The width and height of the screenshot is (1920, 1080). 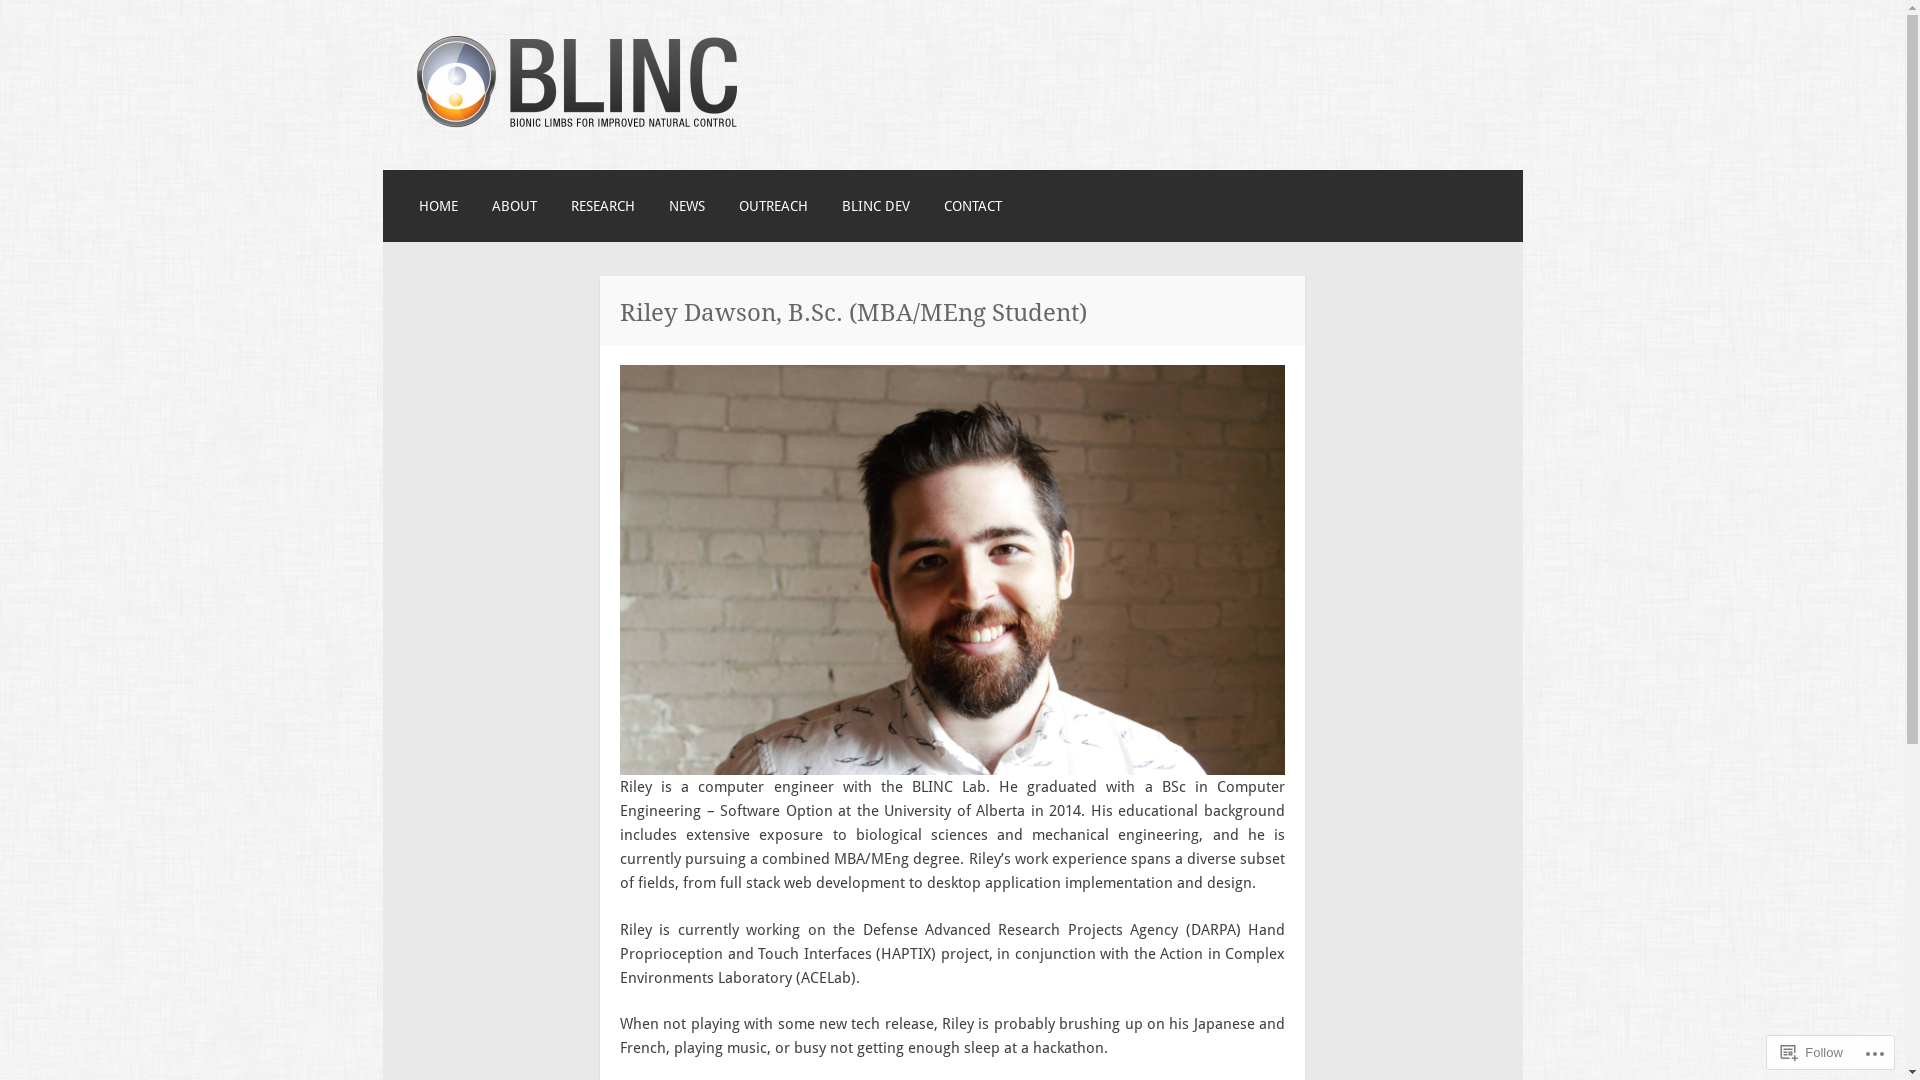 I want to click on BLINC Lab, so click(x=576, y=124).